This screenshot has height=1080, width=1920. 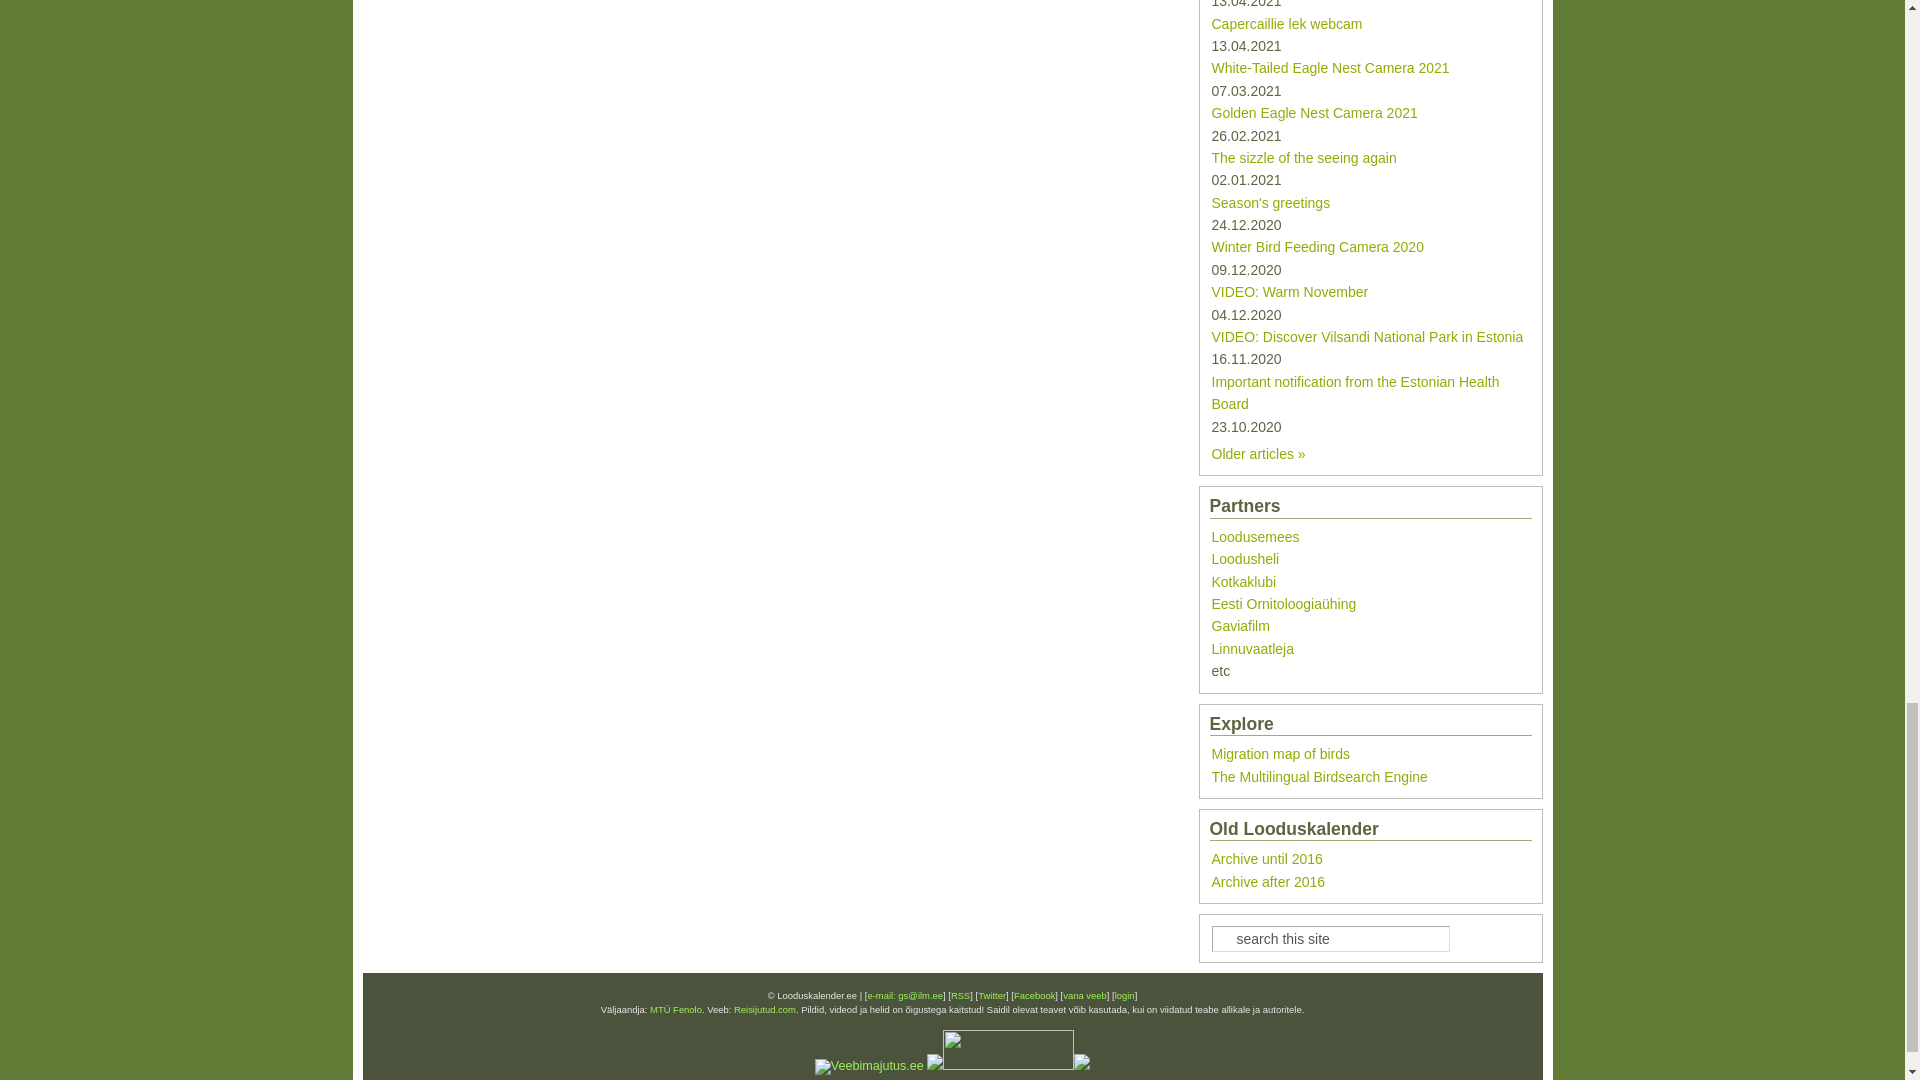 What do you see at coordinates (1330, 938) in the screenshot?
I see `search this site` at bounding box center [1330, 938].